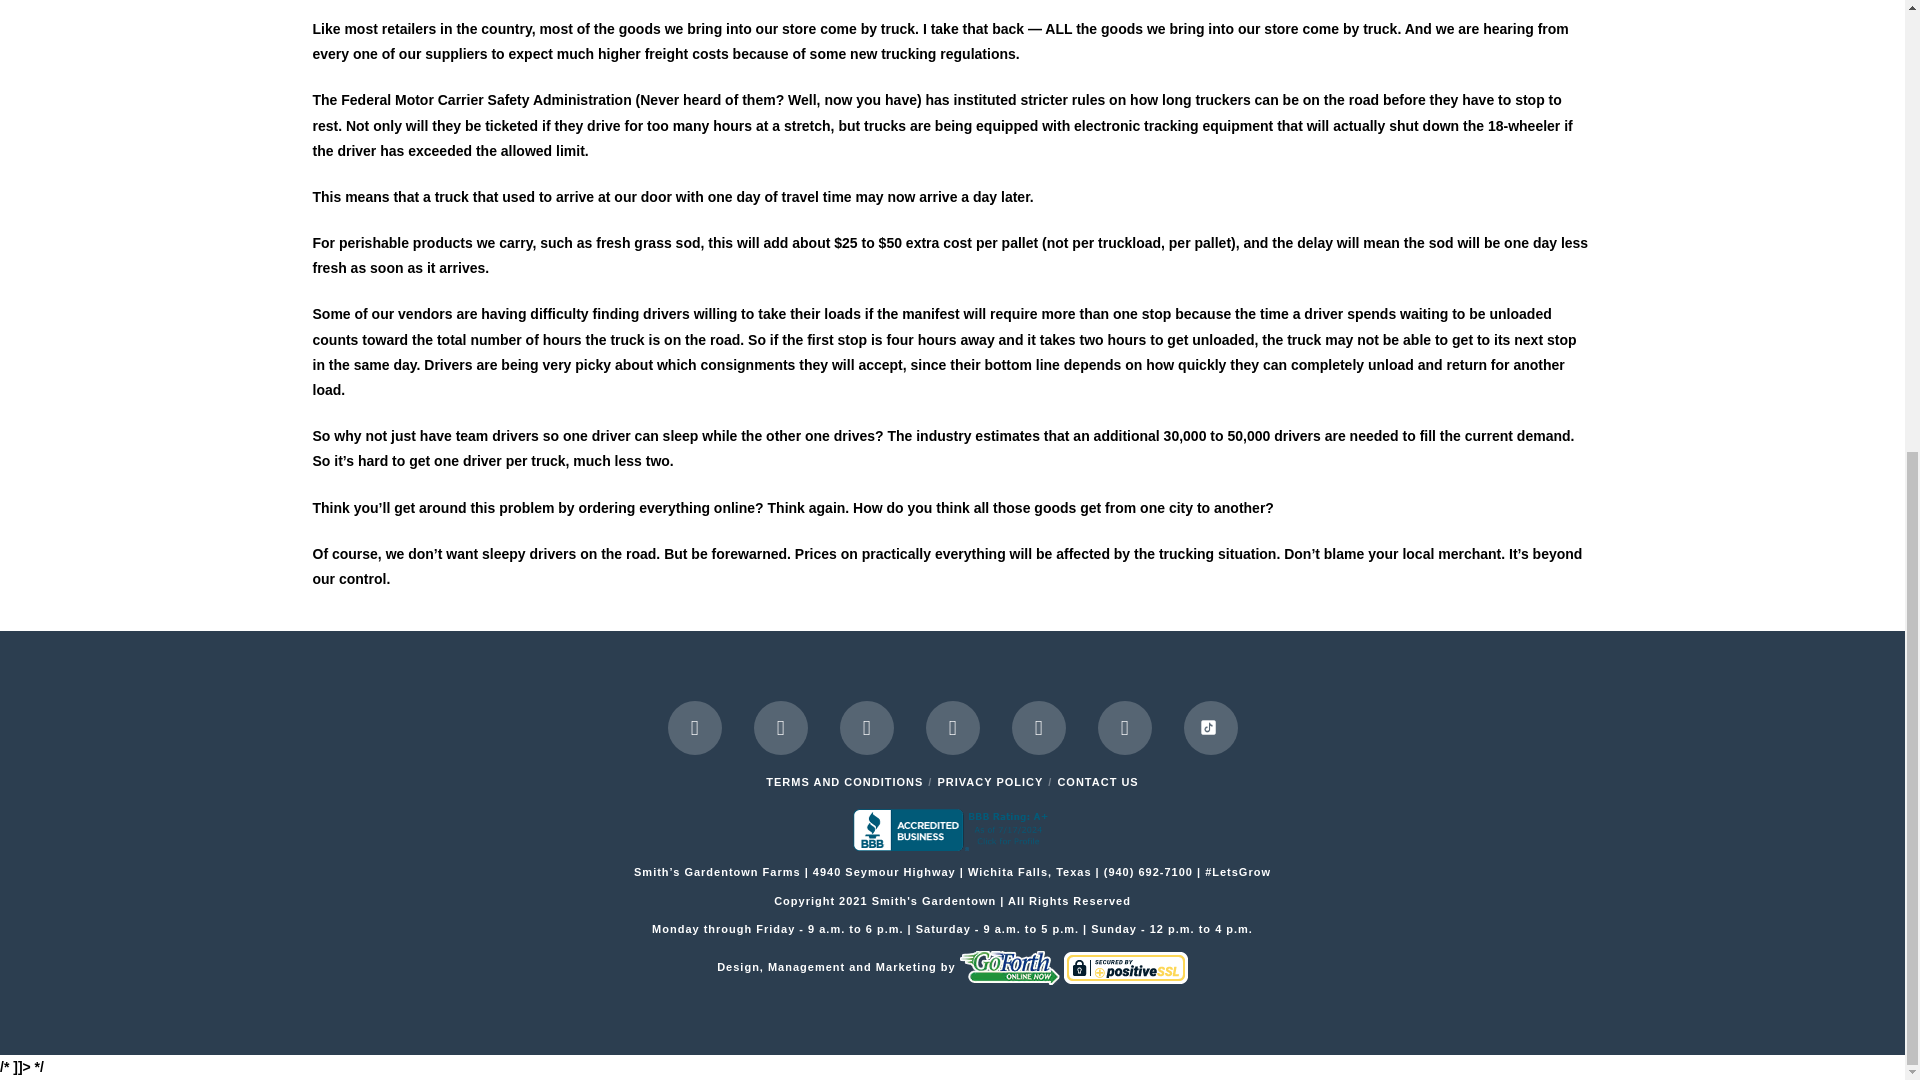 The image size is (1920, 1080). I want to click on YouTube, so click(952, 727).